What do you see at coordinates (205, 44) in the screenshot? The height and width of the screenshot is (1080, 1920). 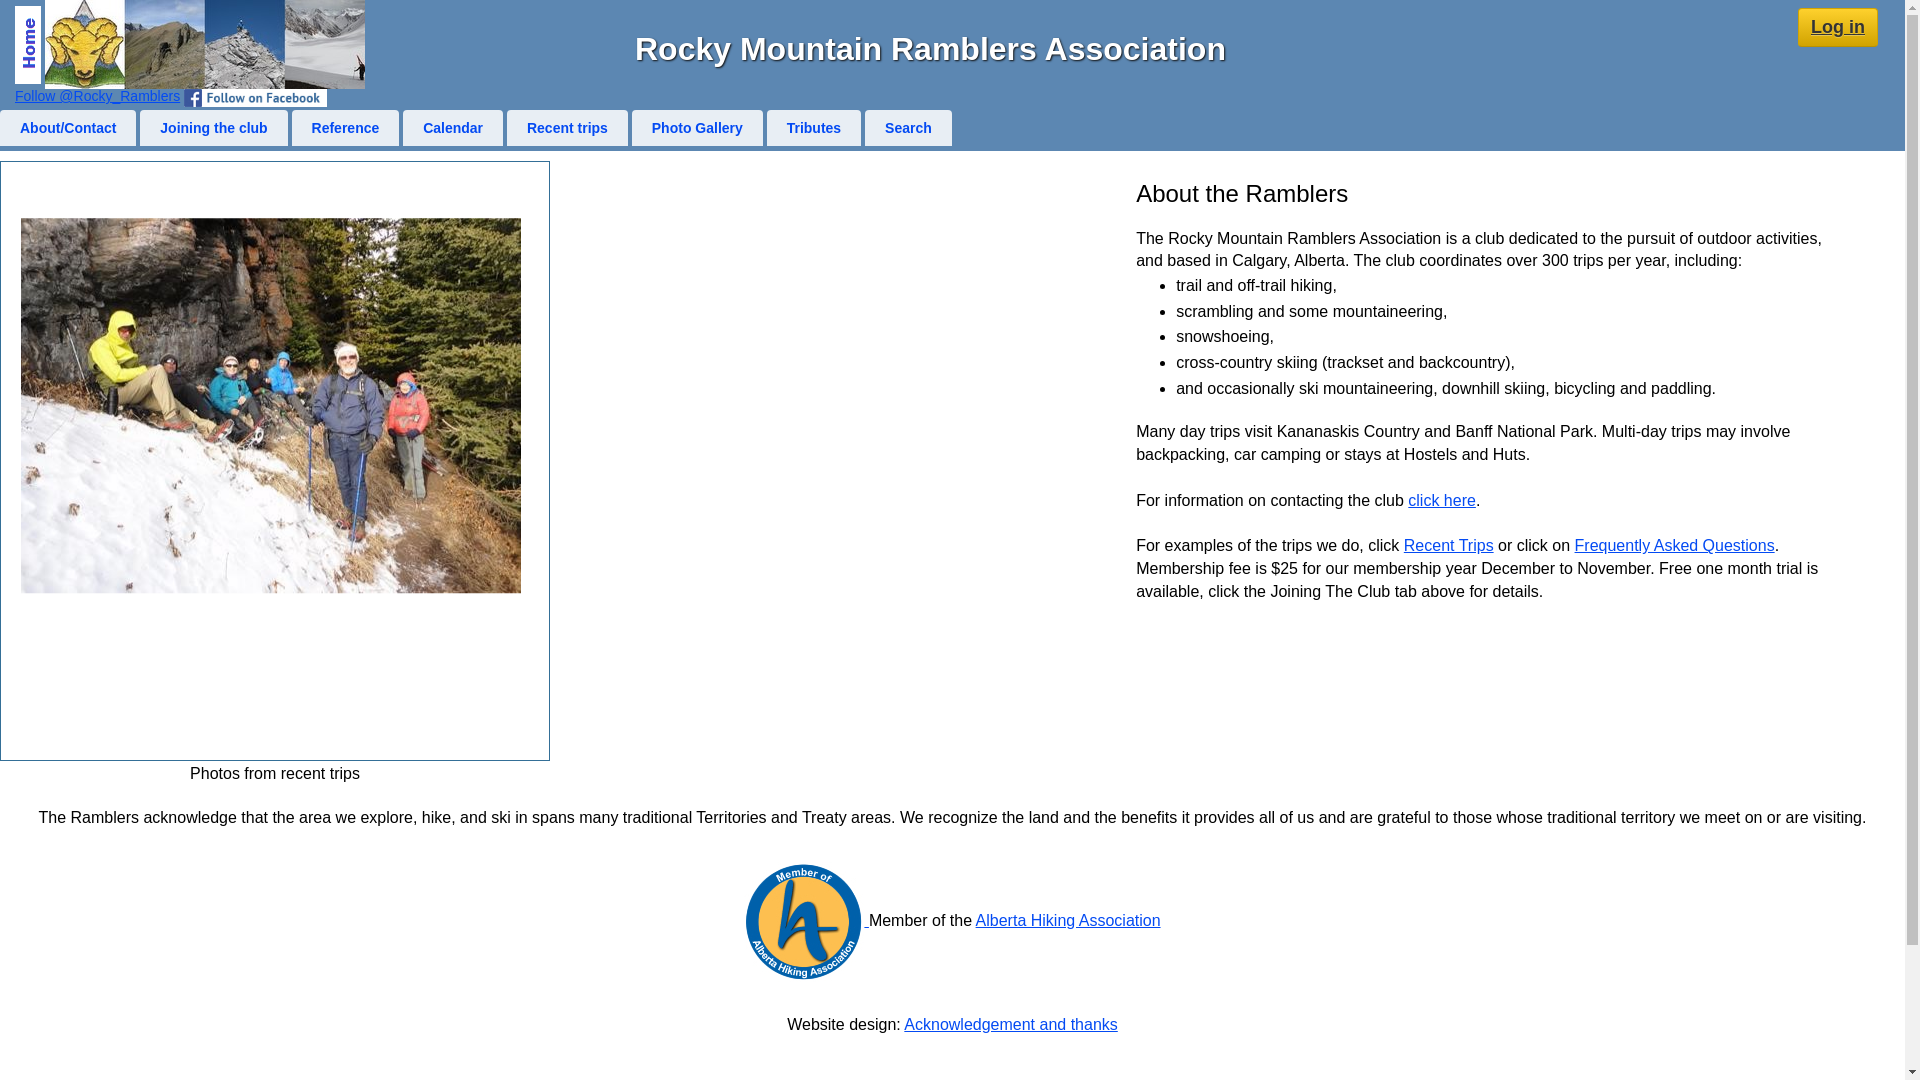 I see `Home page` at bounding box center [205, 44].